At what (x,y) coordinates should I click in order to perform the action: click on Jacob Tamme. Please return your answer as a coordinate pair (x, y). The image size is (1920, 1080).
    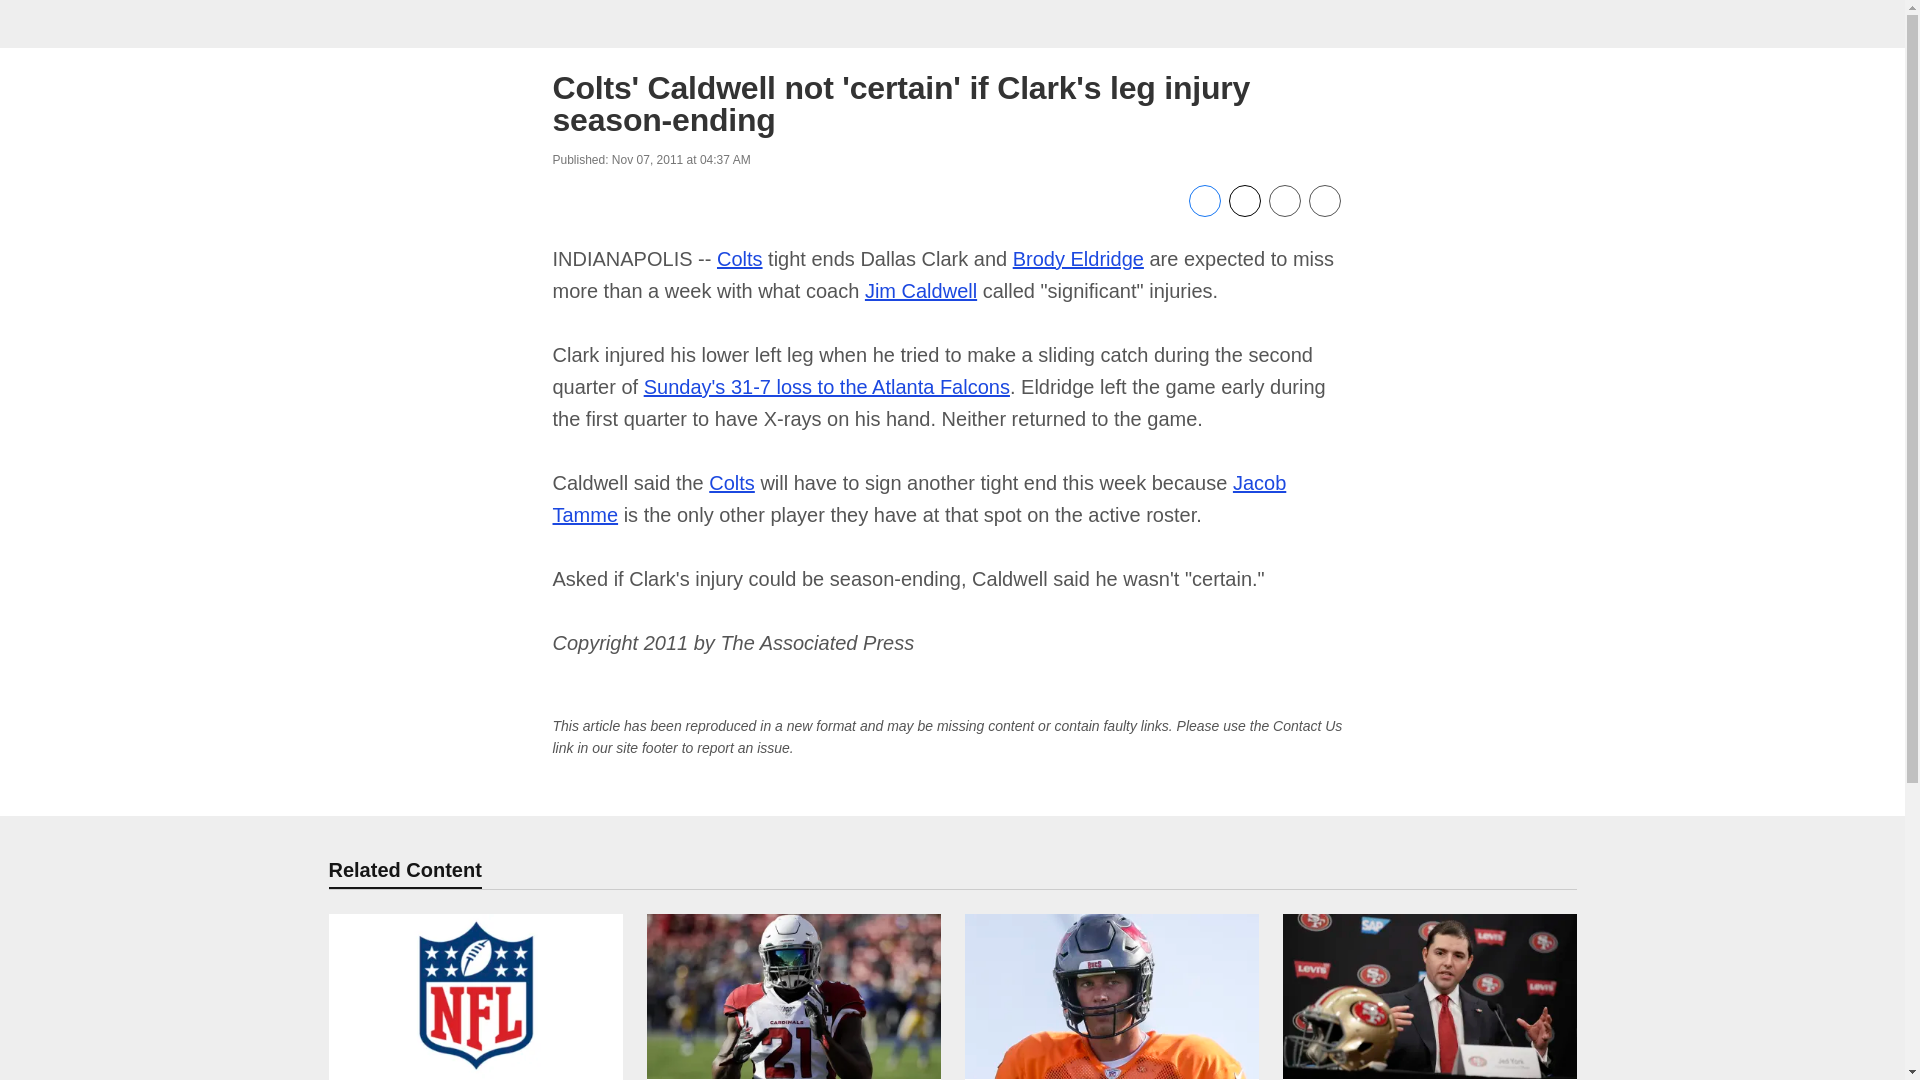
    Looking at the image, I should click on (919, 498).